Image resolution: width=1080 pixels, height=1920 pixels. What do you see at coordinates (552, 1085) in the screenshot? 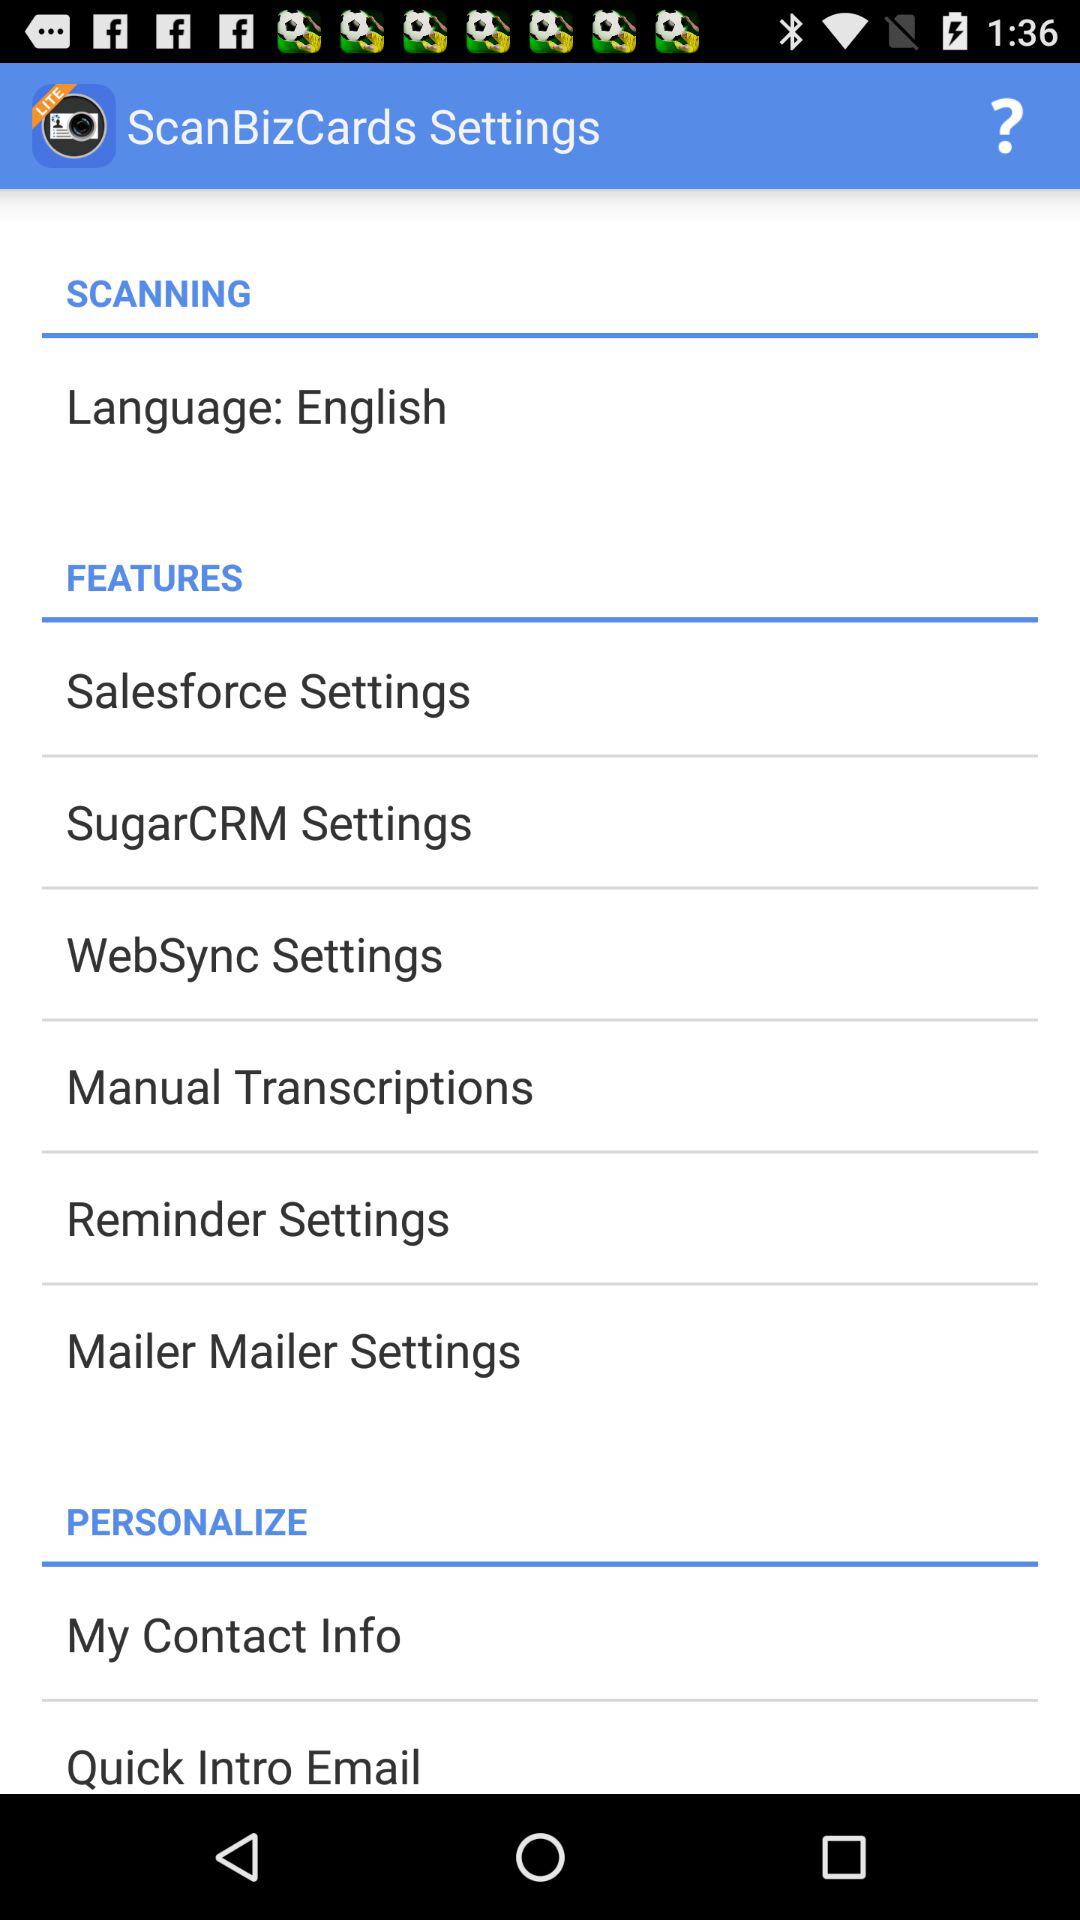
I see `swipe to manual transcriptions` at bounding box center [552, 1085].